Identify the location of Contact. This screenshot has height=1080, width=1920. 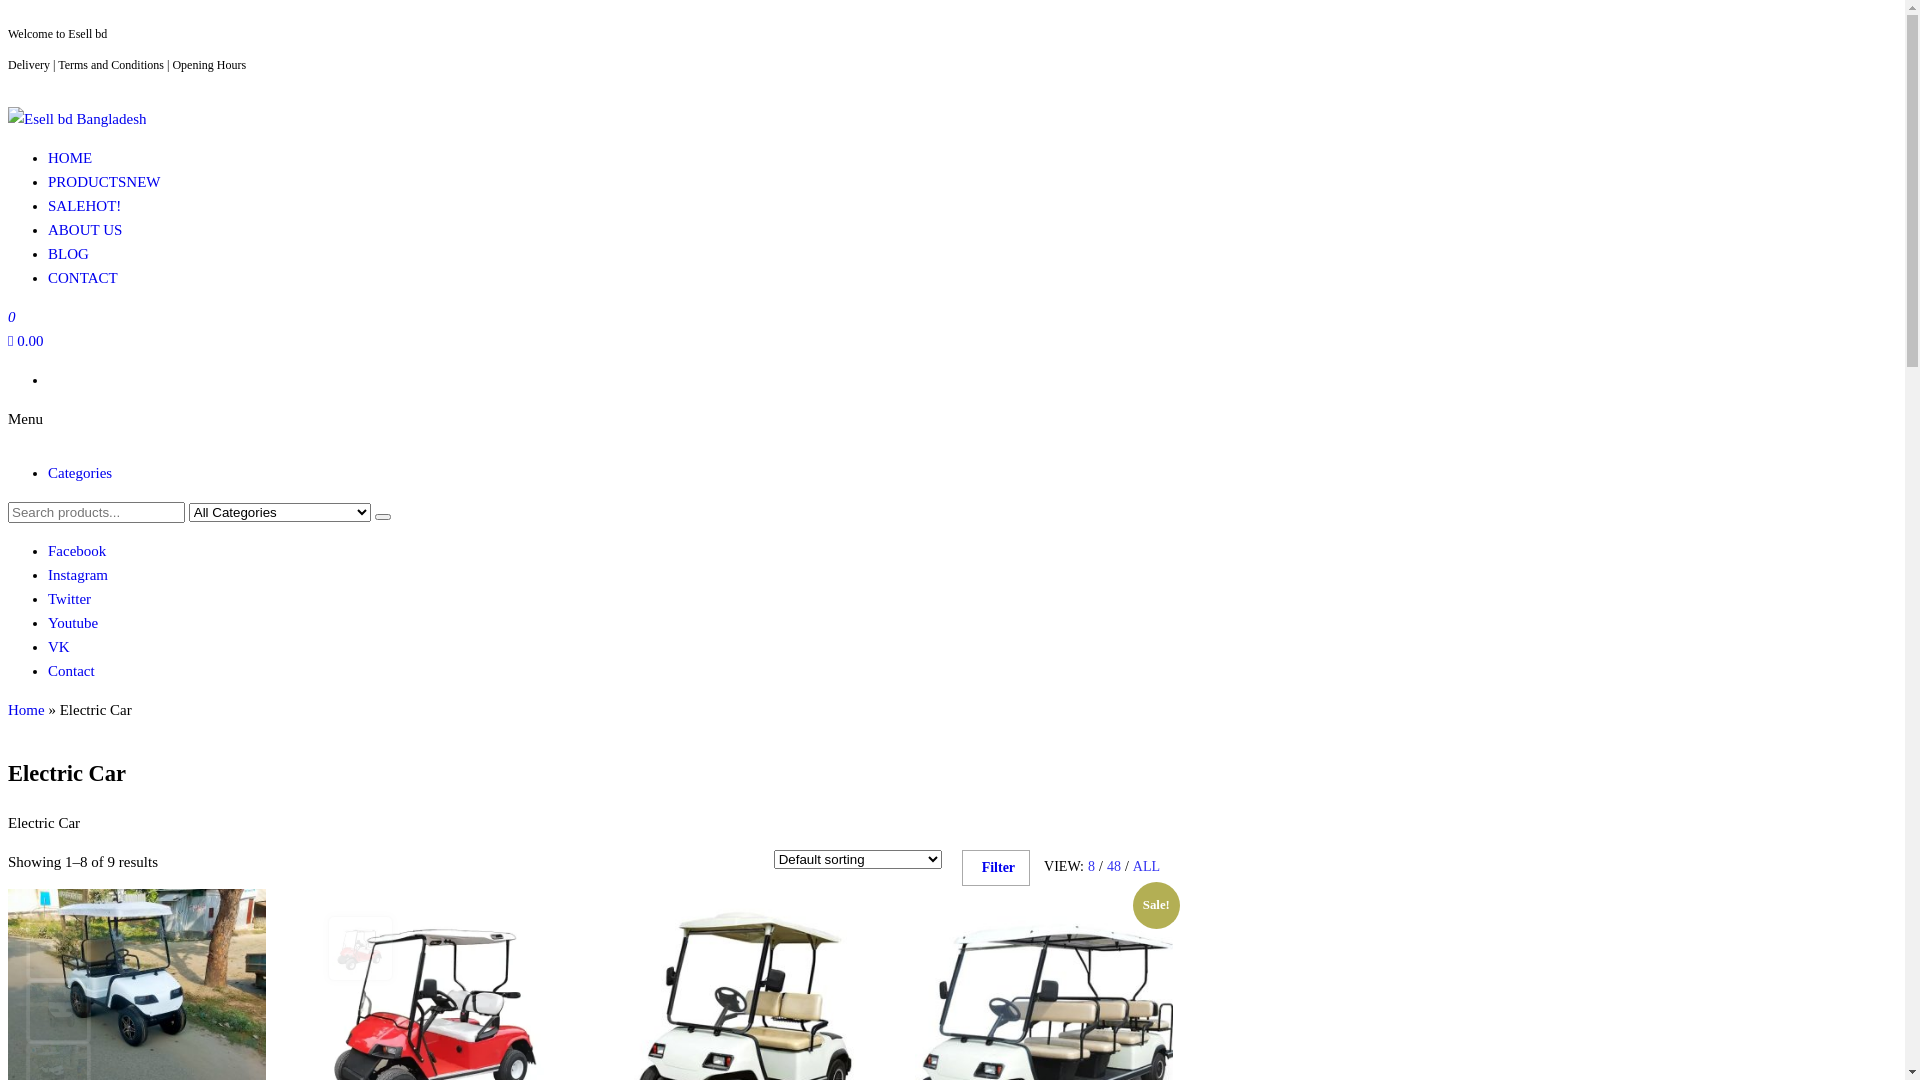
(72, 671).